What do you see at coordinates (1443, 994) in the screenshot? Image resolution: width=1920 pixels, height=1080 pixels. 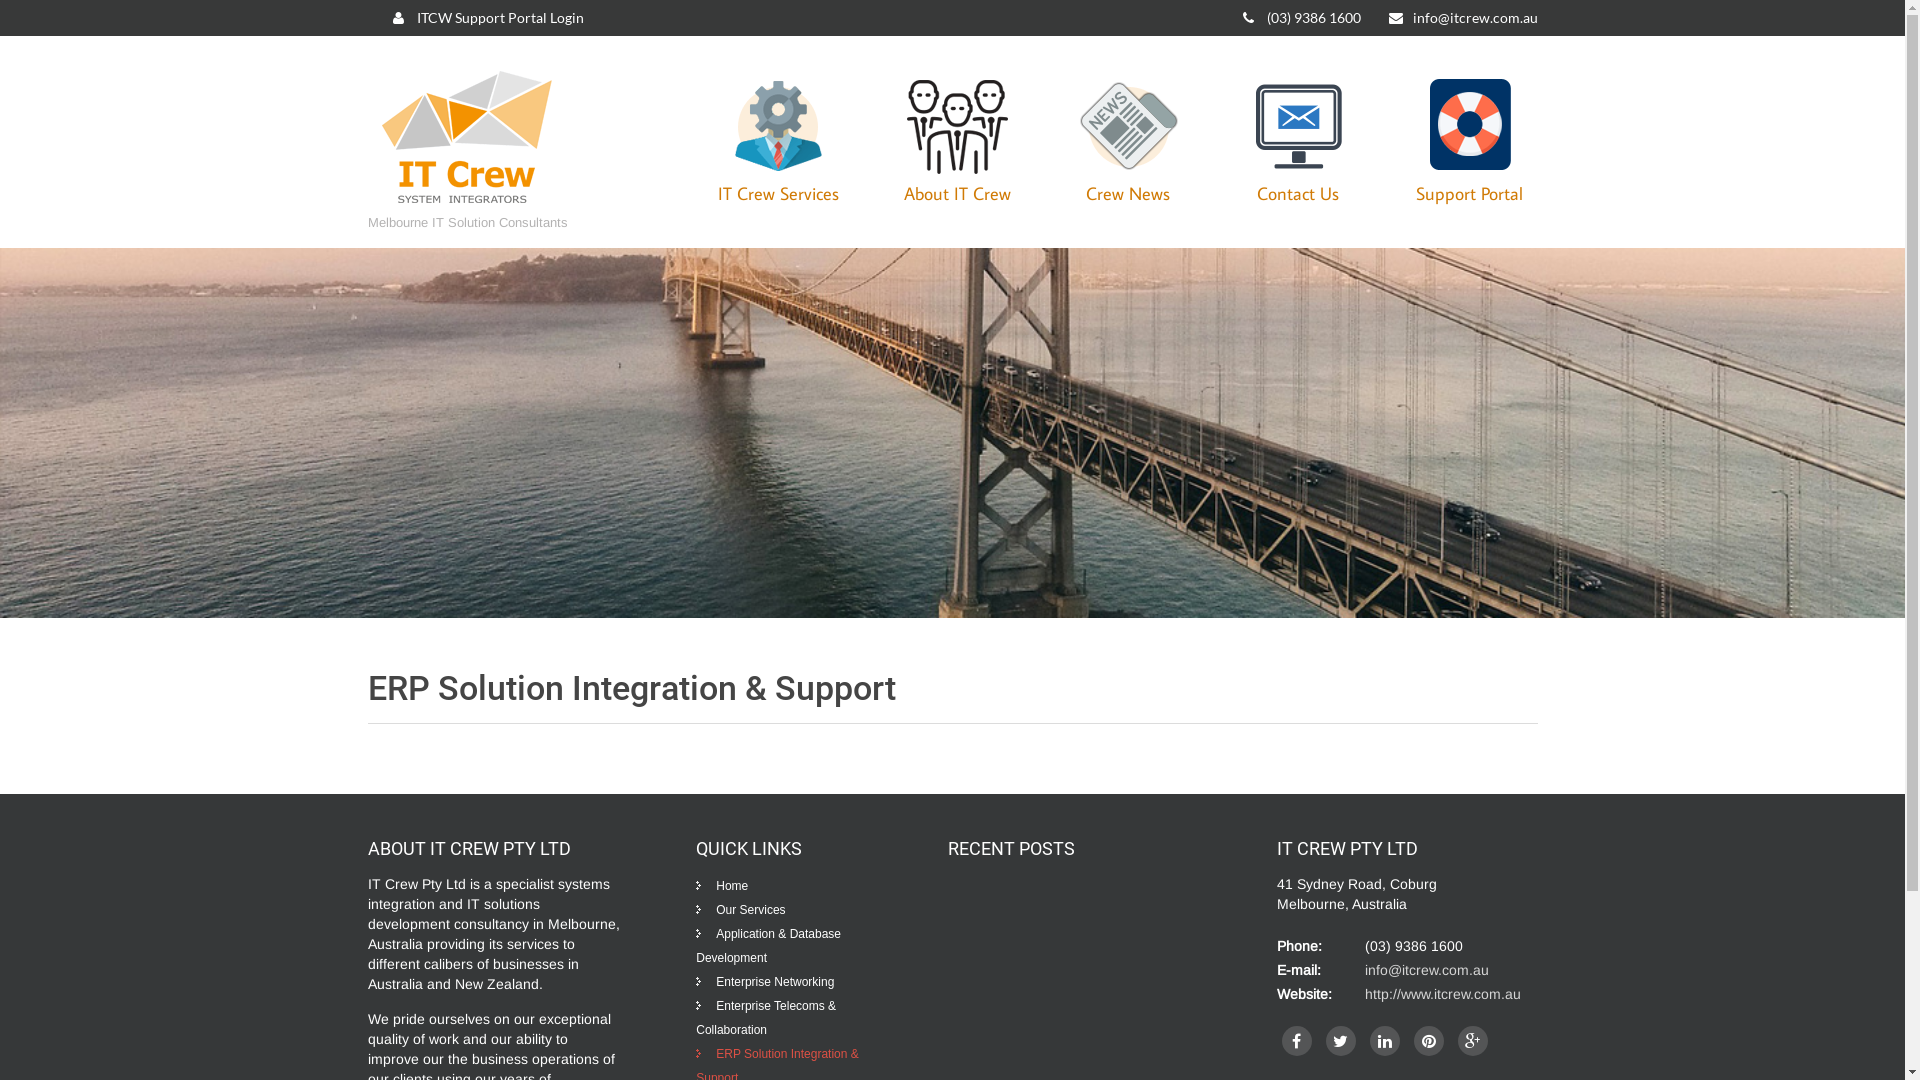 I see `http://www.itcrew.com.au` at bounding box center [1443, 994].